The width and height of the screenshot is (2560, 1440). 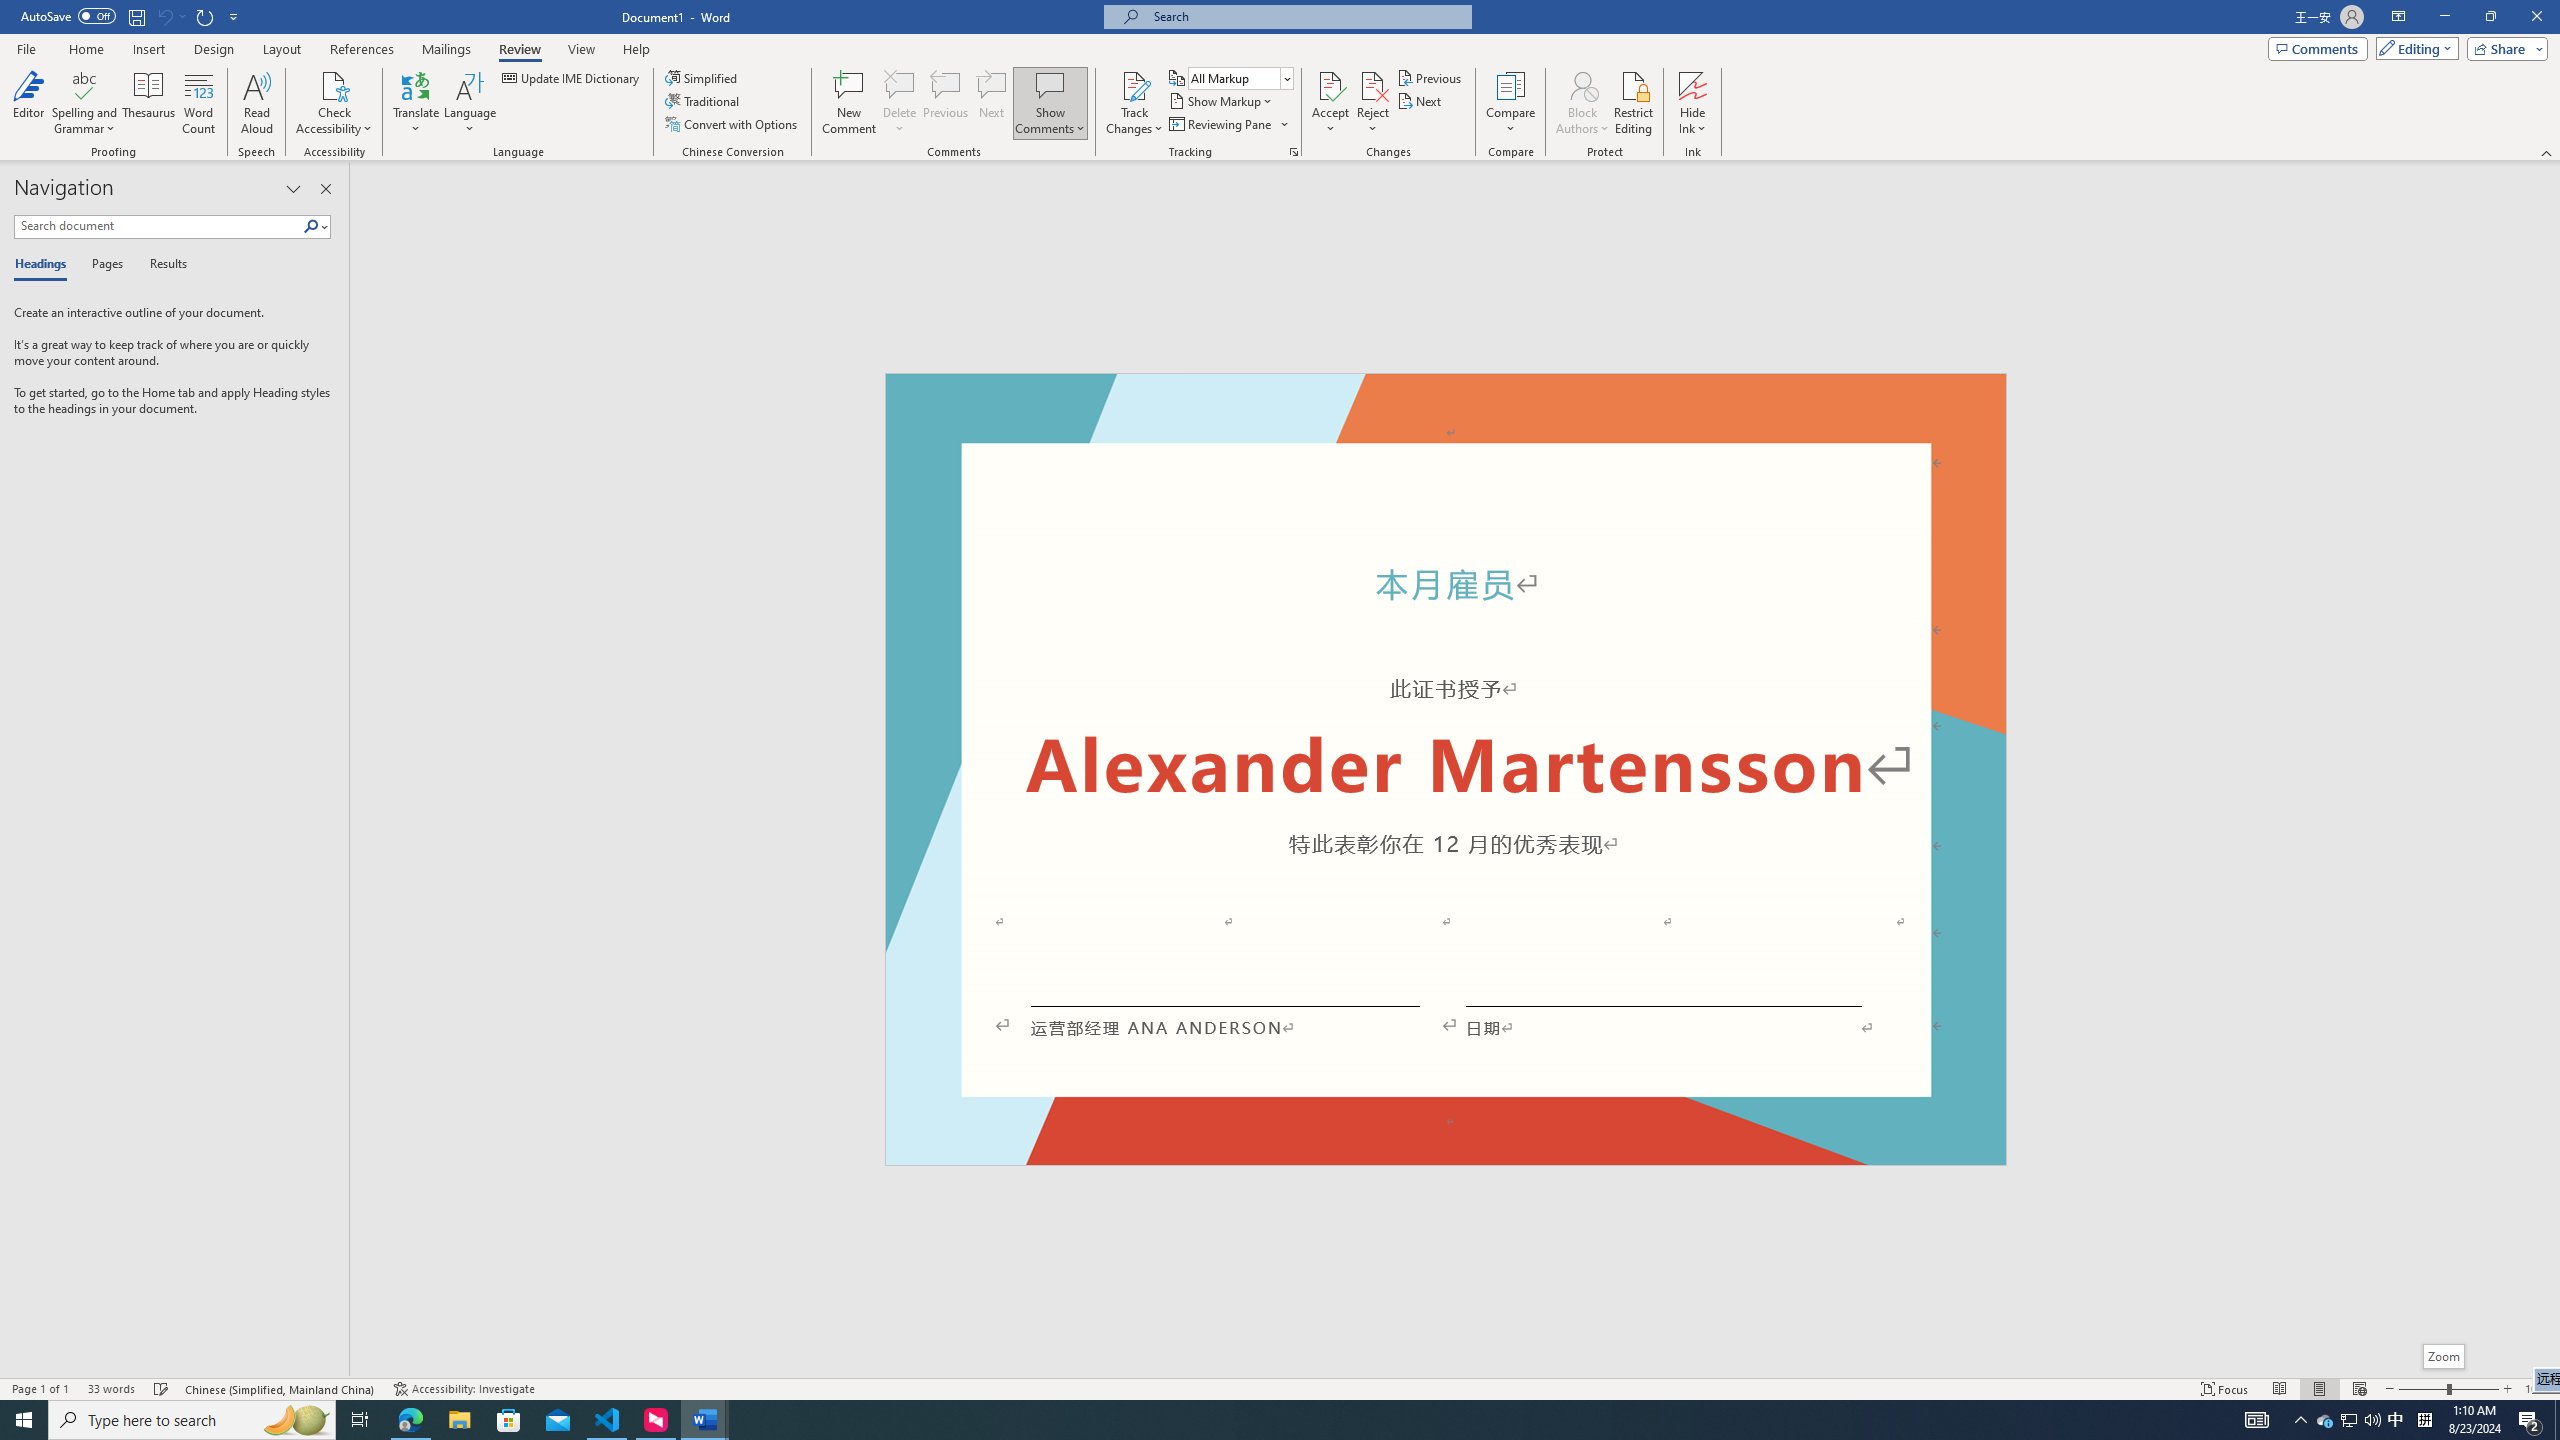 What do you see at coordinates (86, 85) in the screenshot?
I see `Spelling and Grammar` at bounding box center [86, 85].